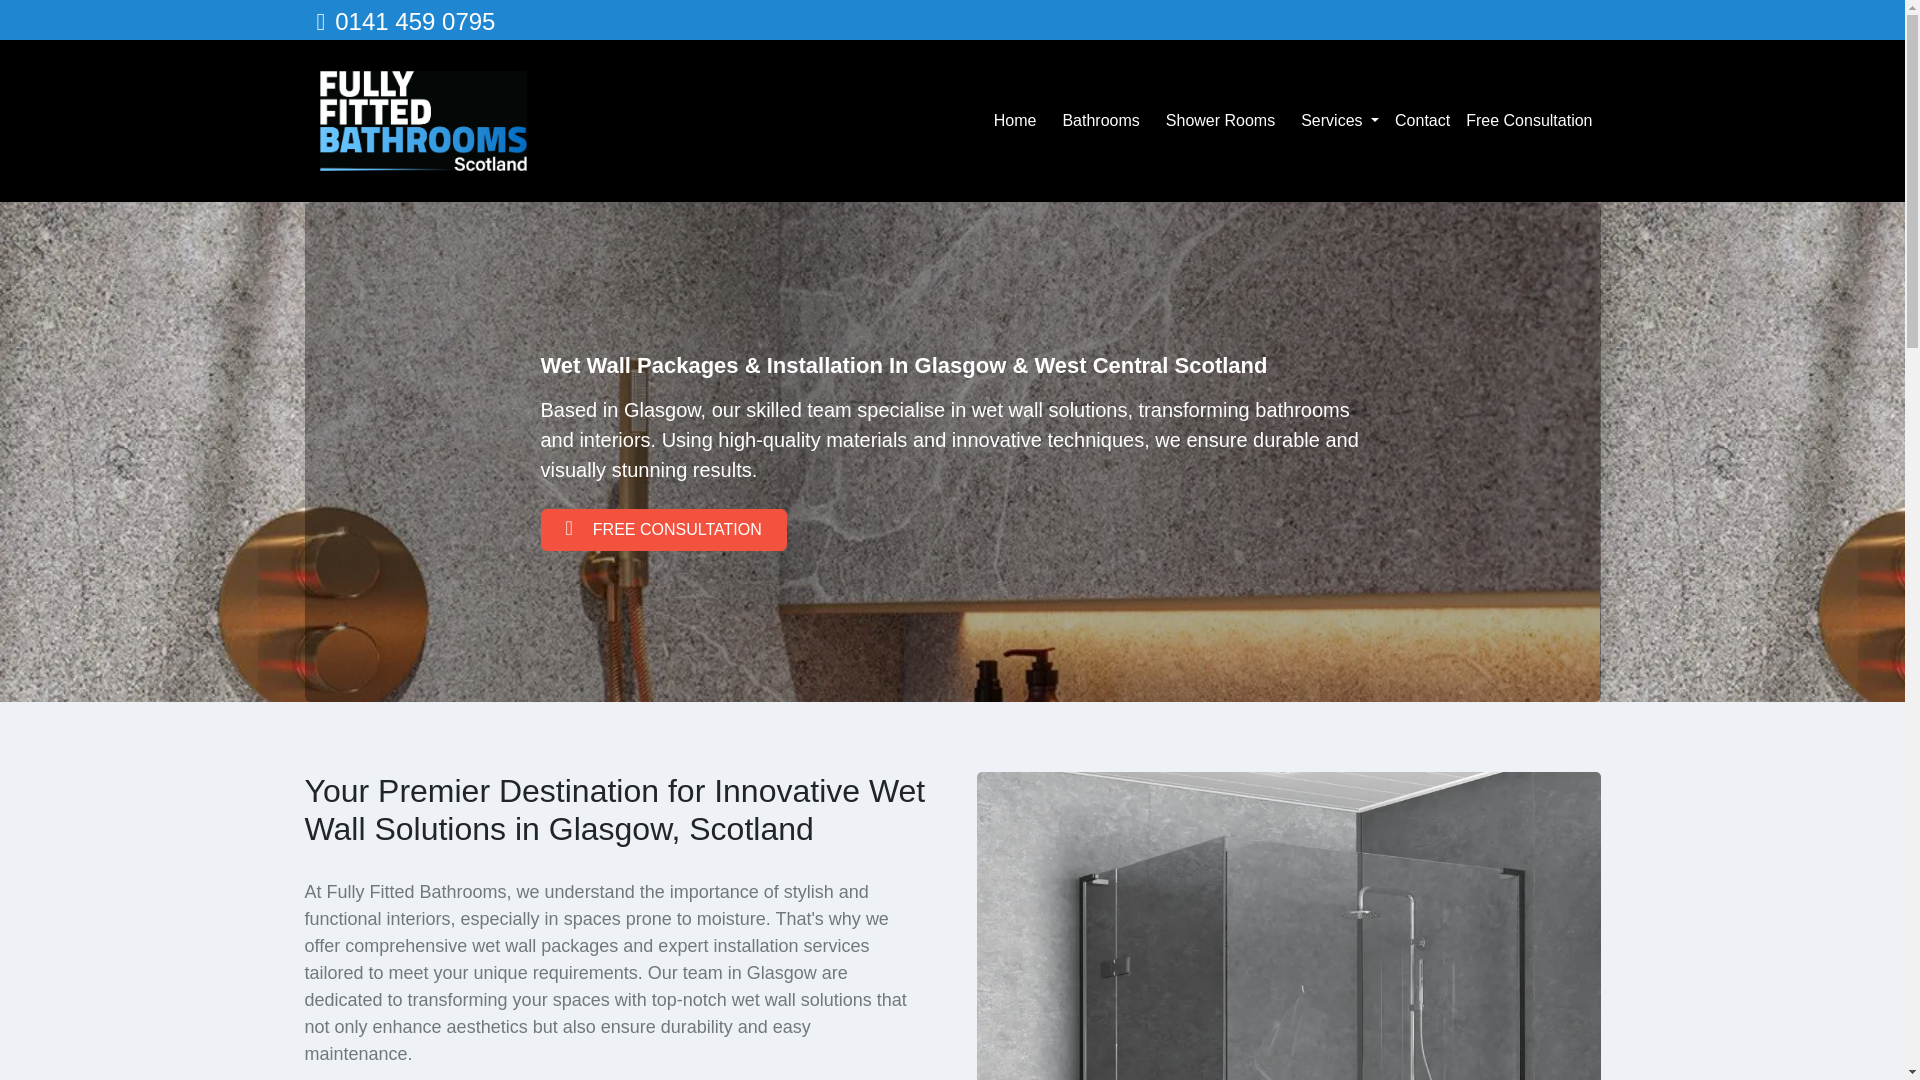 The height and width of the screenshot is (1080, 1920). What do you see at coordinates (1015, 121) in the screenshot?
I see `Home` at bounding box center [1015, 121].